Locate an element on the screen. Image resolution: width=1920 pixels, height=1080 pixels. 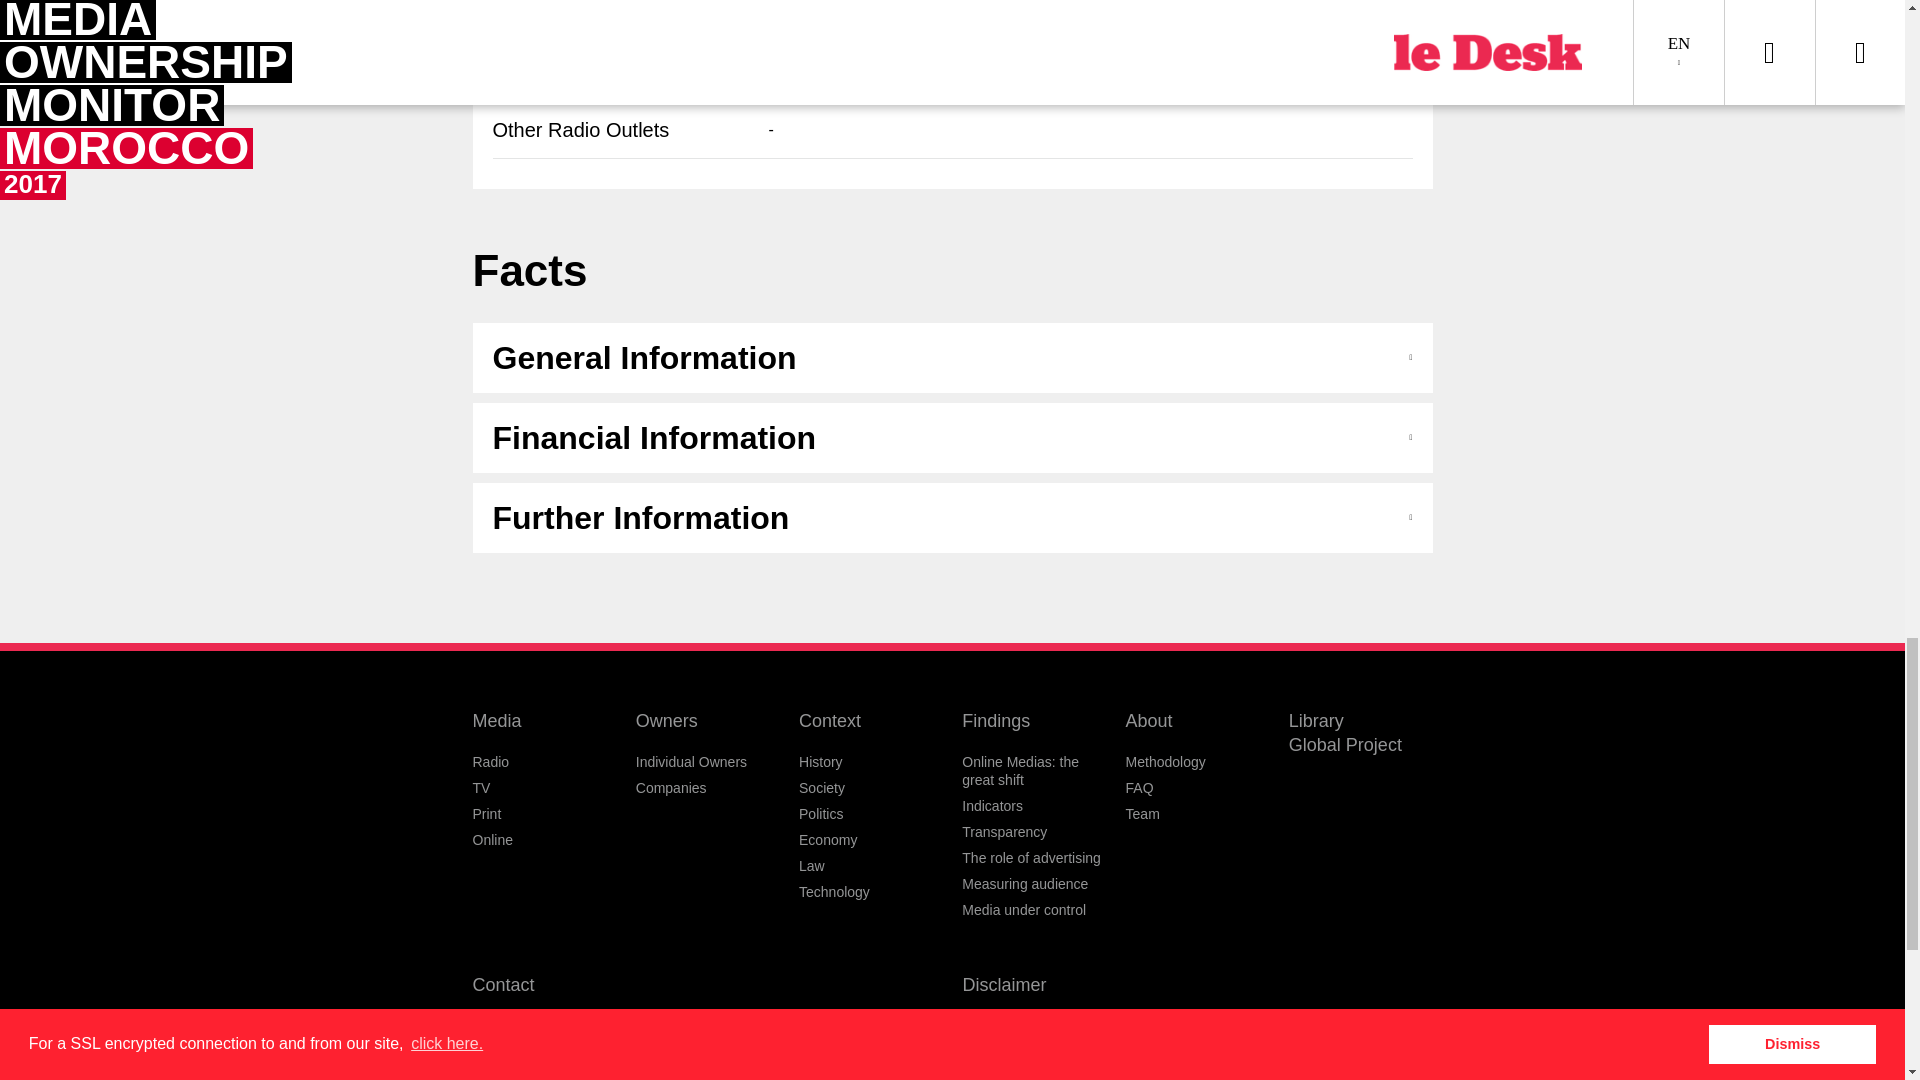
The role of advertising is located at coordinates (1030, 858).